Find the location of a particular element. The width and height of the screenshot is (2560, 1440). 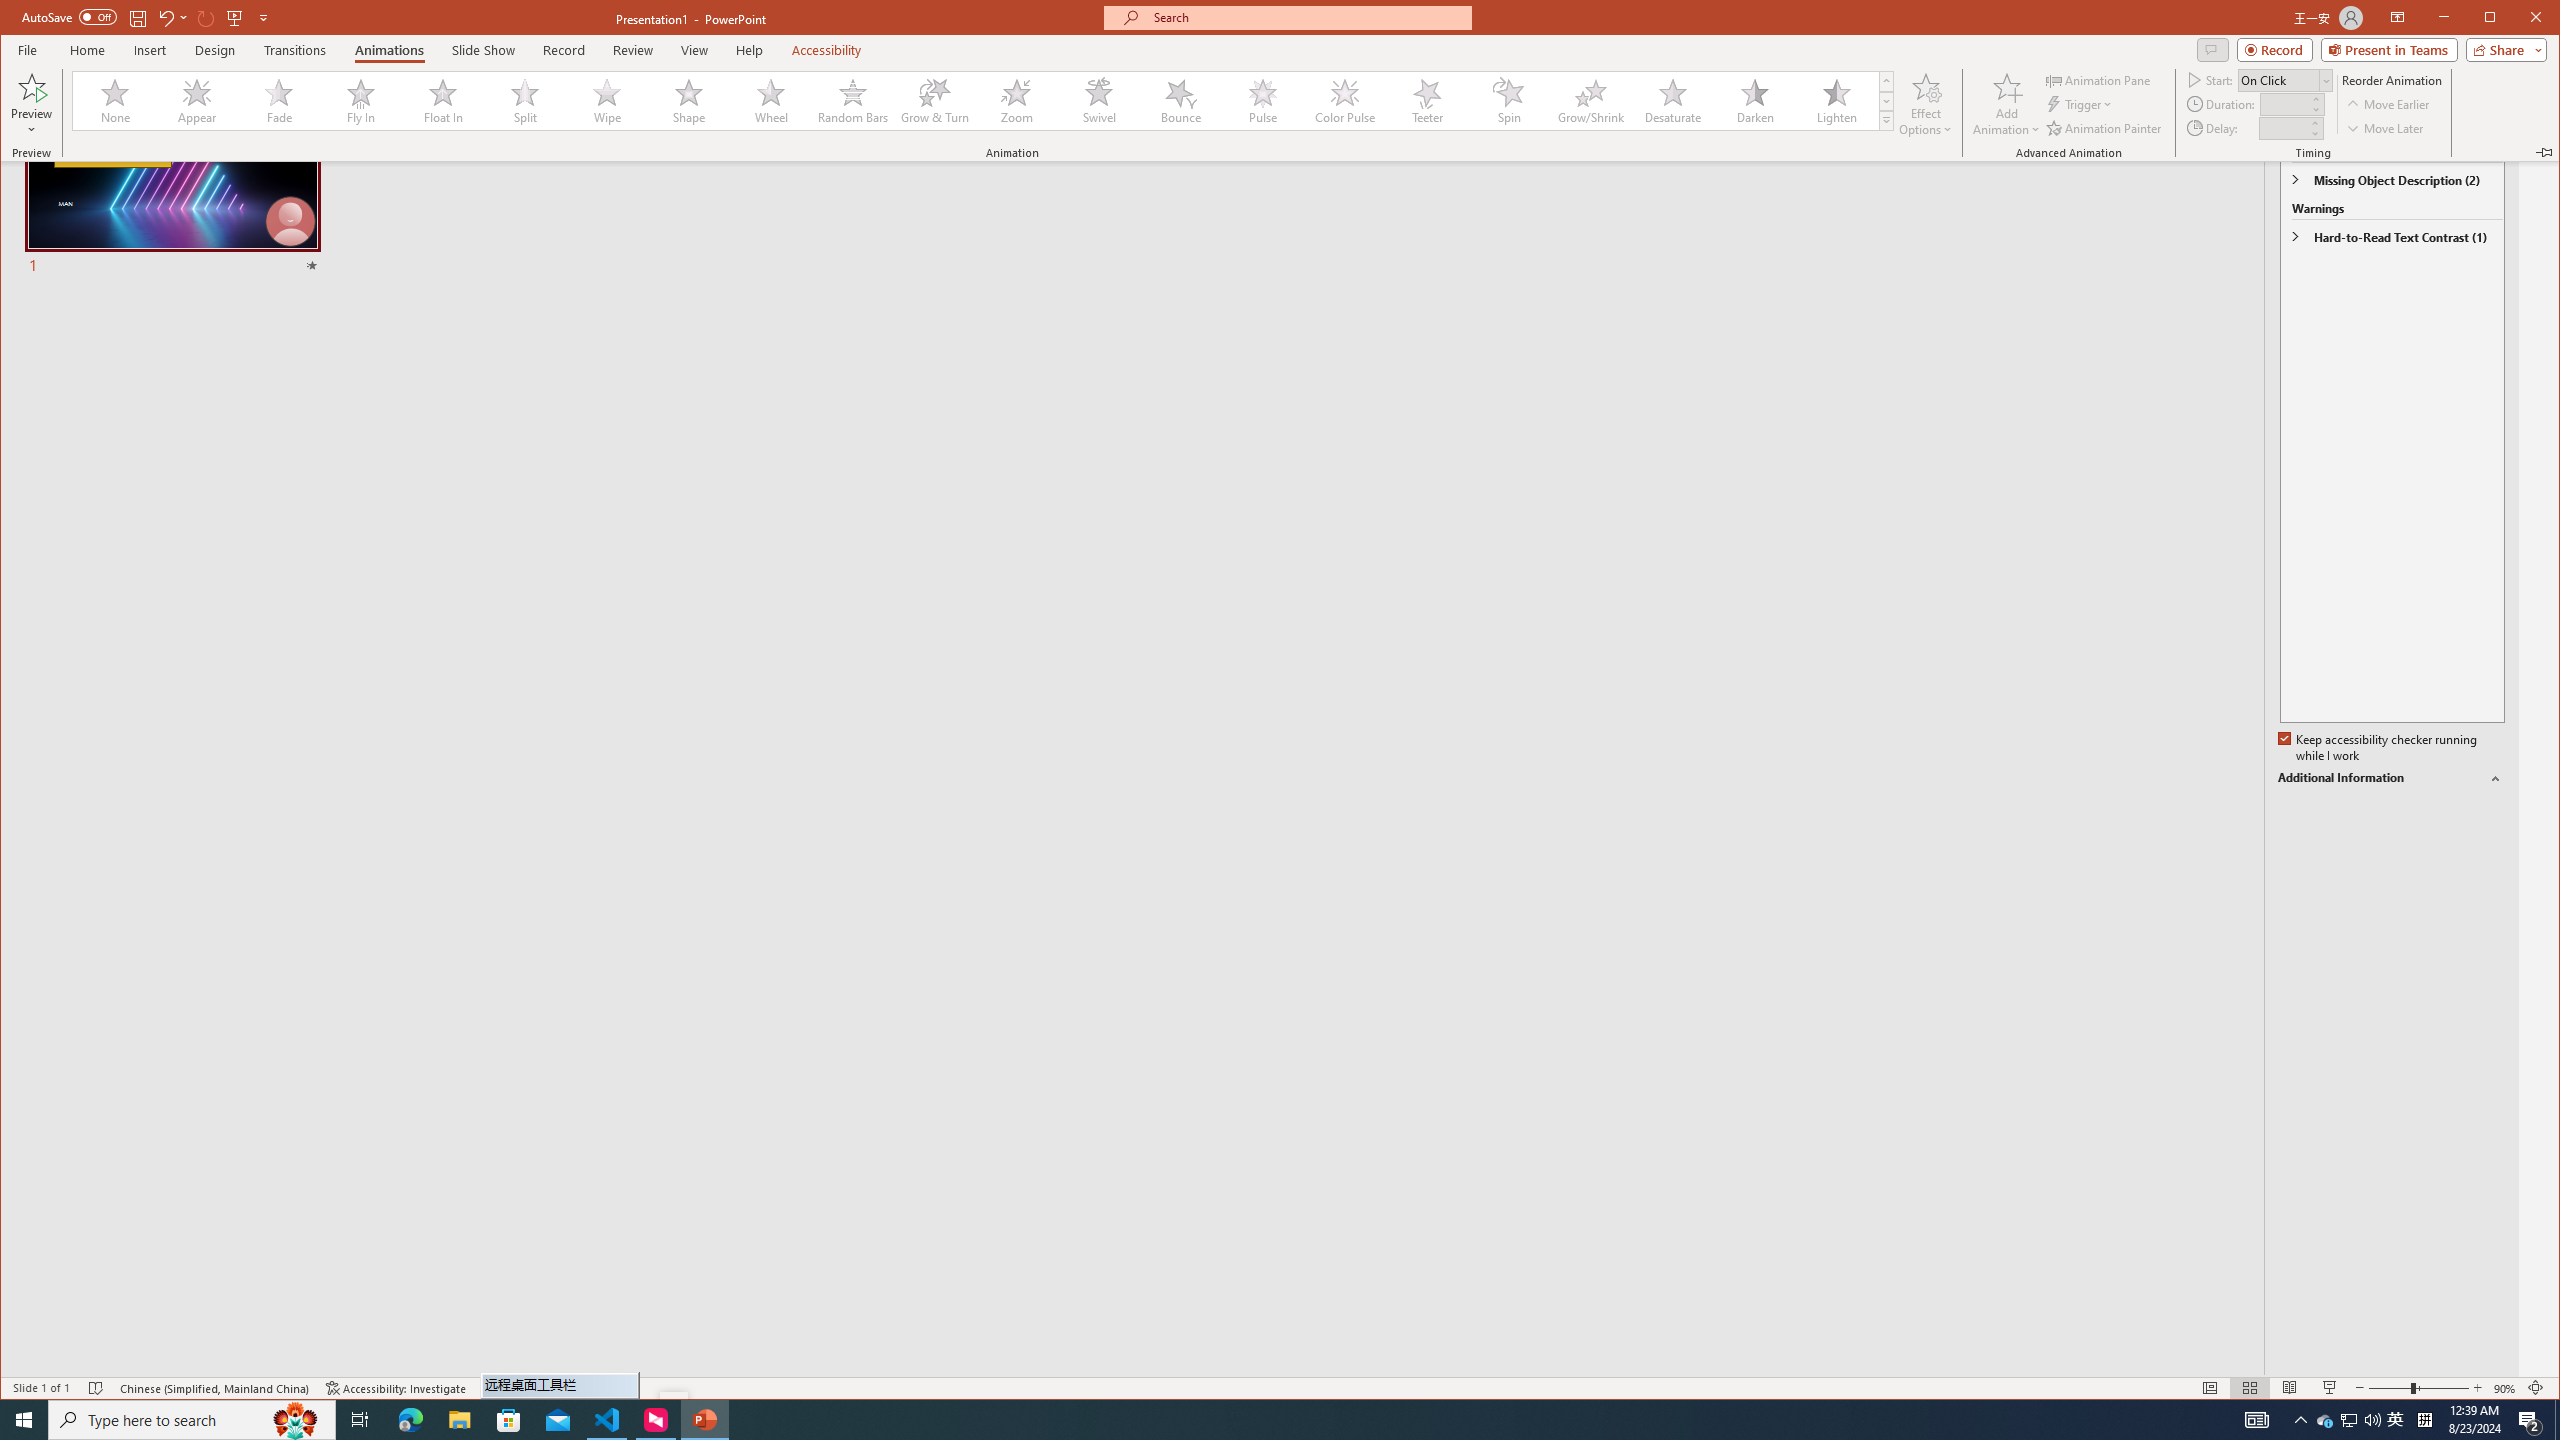

Zoom to Fit  is located at coordinates (2536, 1388).